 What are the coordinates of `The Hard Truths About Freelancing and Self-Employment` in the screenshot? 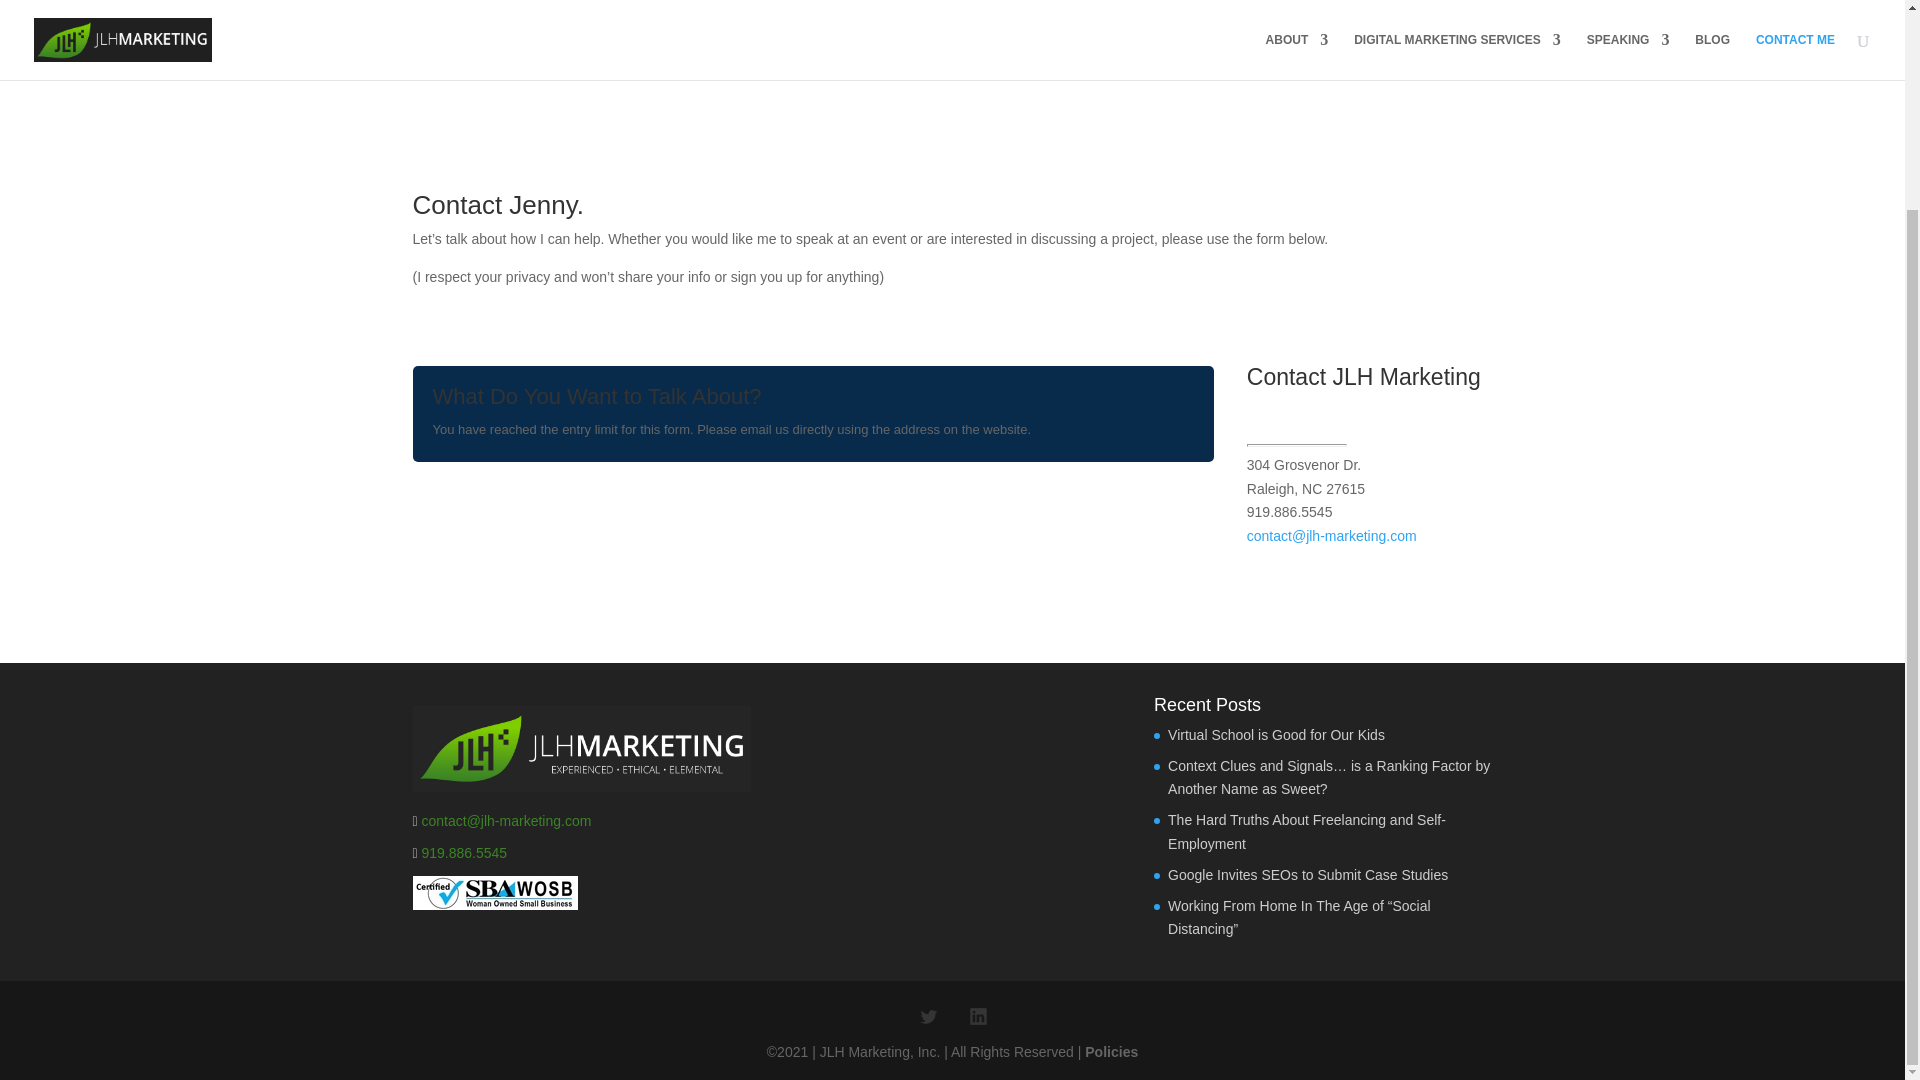 It's located at (1306, 832).